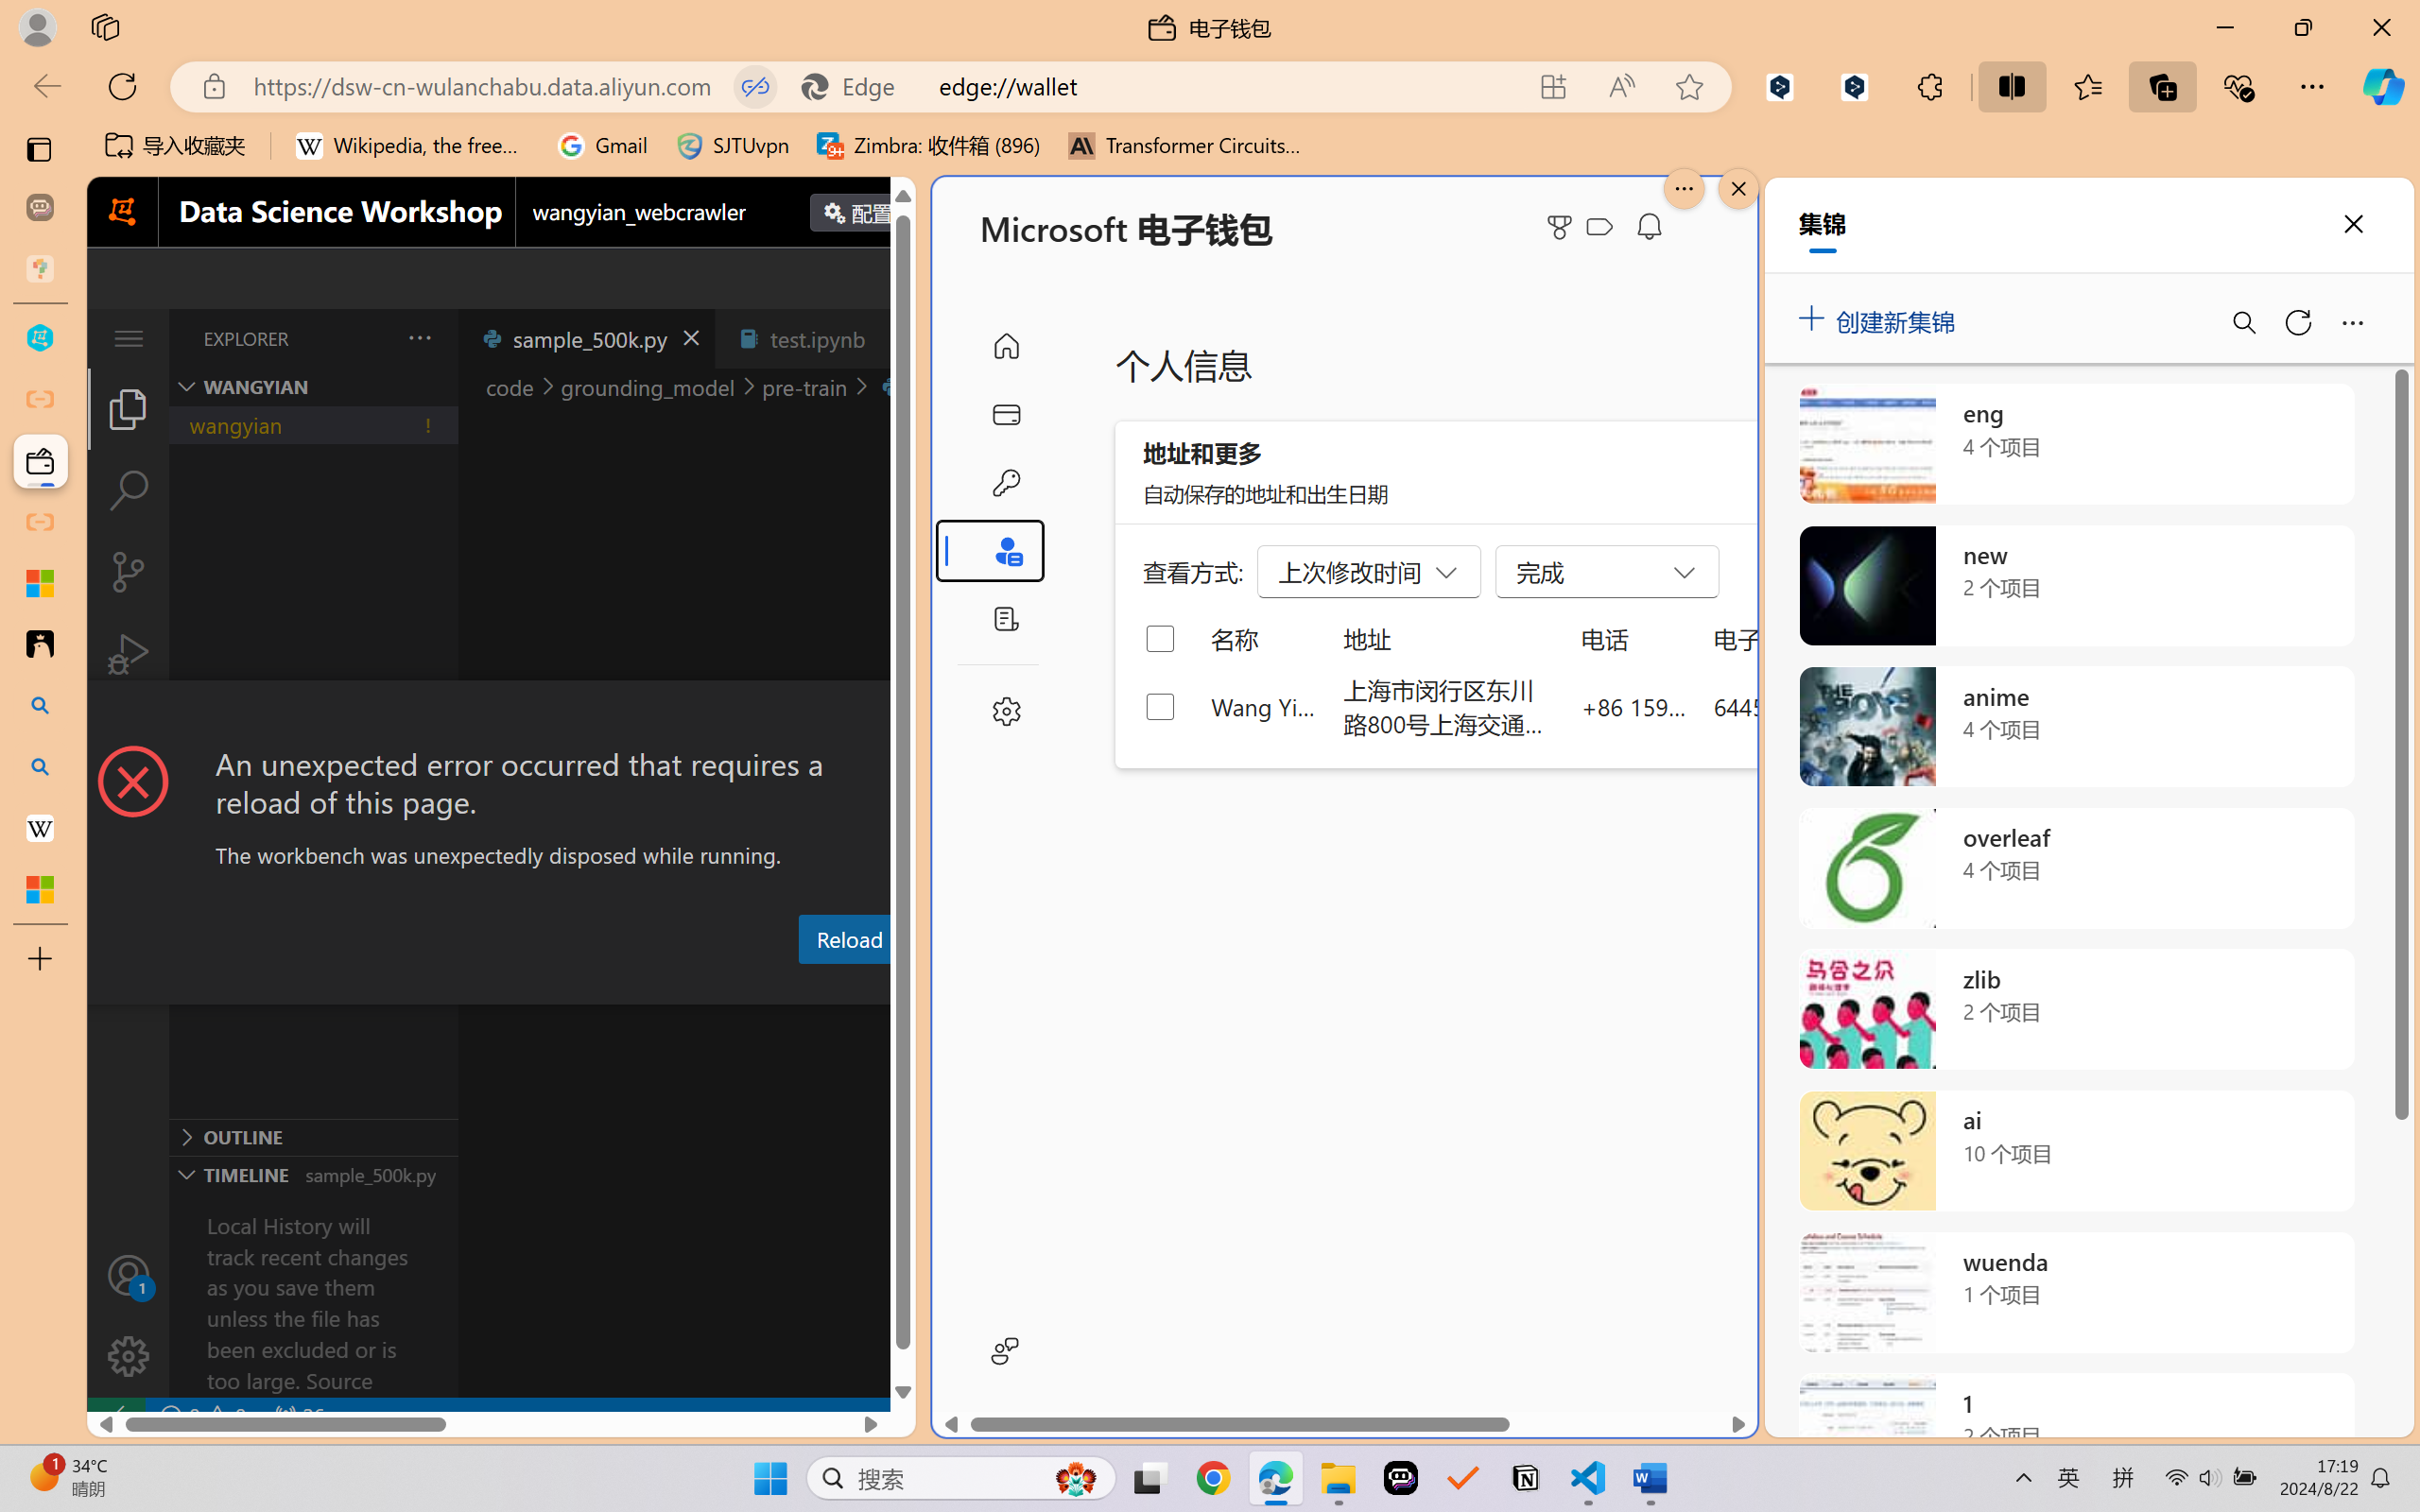 The height and width of the screenshot is (1512, 2420). Describe the element at coordinates (129, 654) in the screenshot. I see `Run and Debug (Ctrl+Shift+D)` at that location.